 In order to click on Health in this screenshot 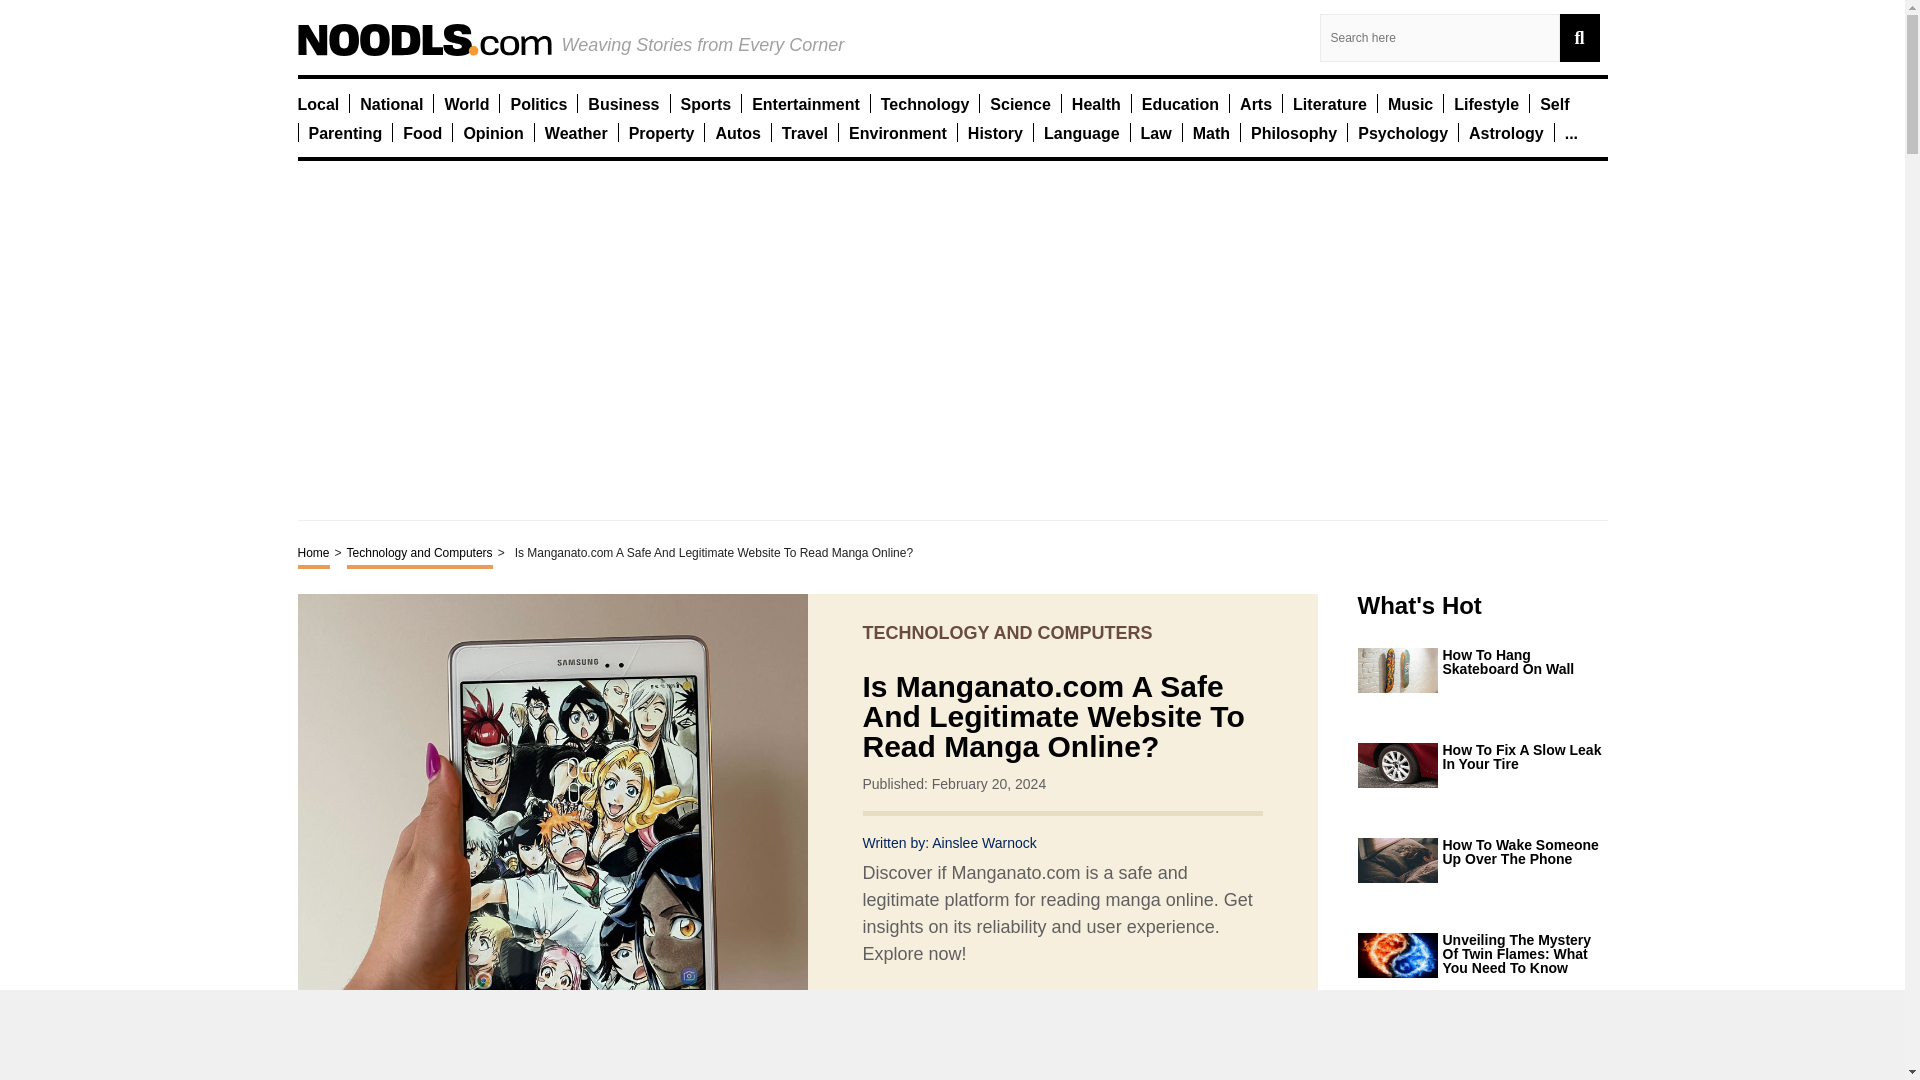, I will do `click(1096, 103)`.